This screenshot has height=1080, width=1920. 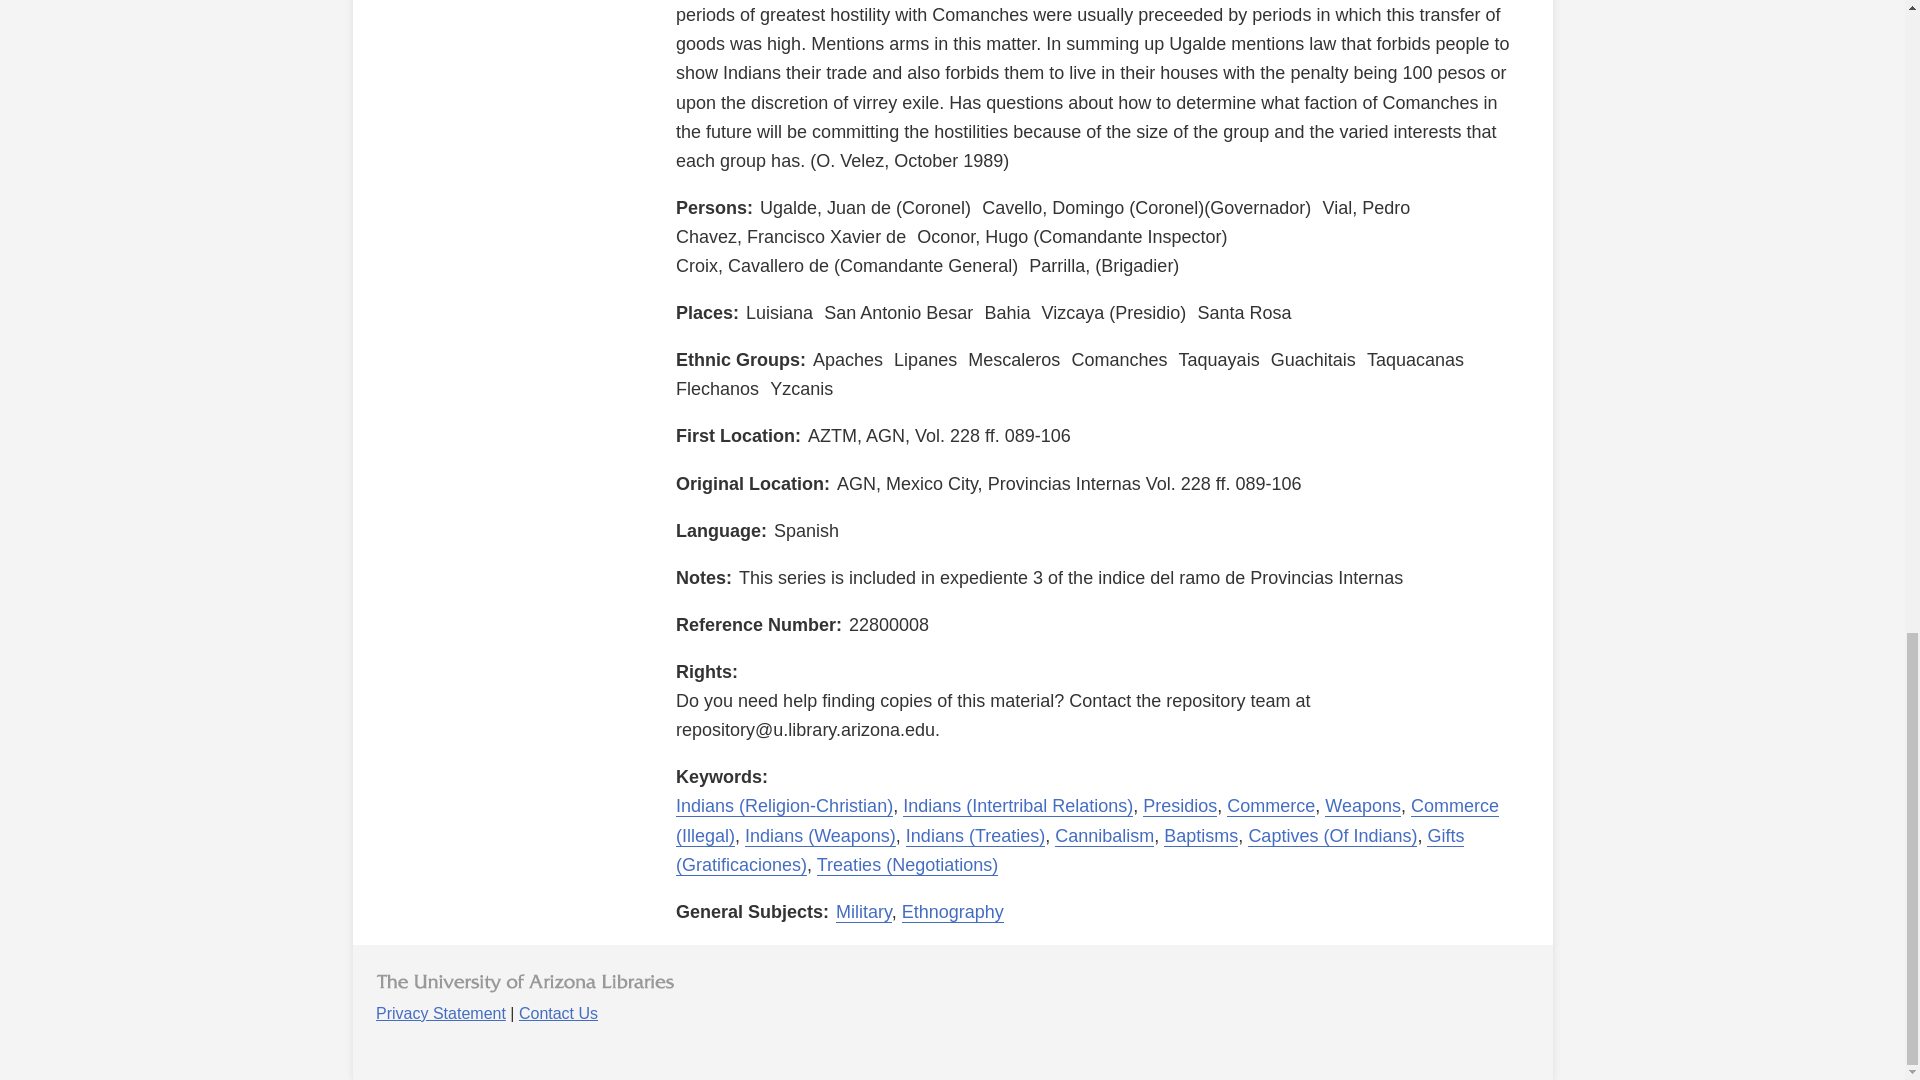 I want to click on Privacy Statement, so click(x=441, y=1013).